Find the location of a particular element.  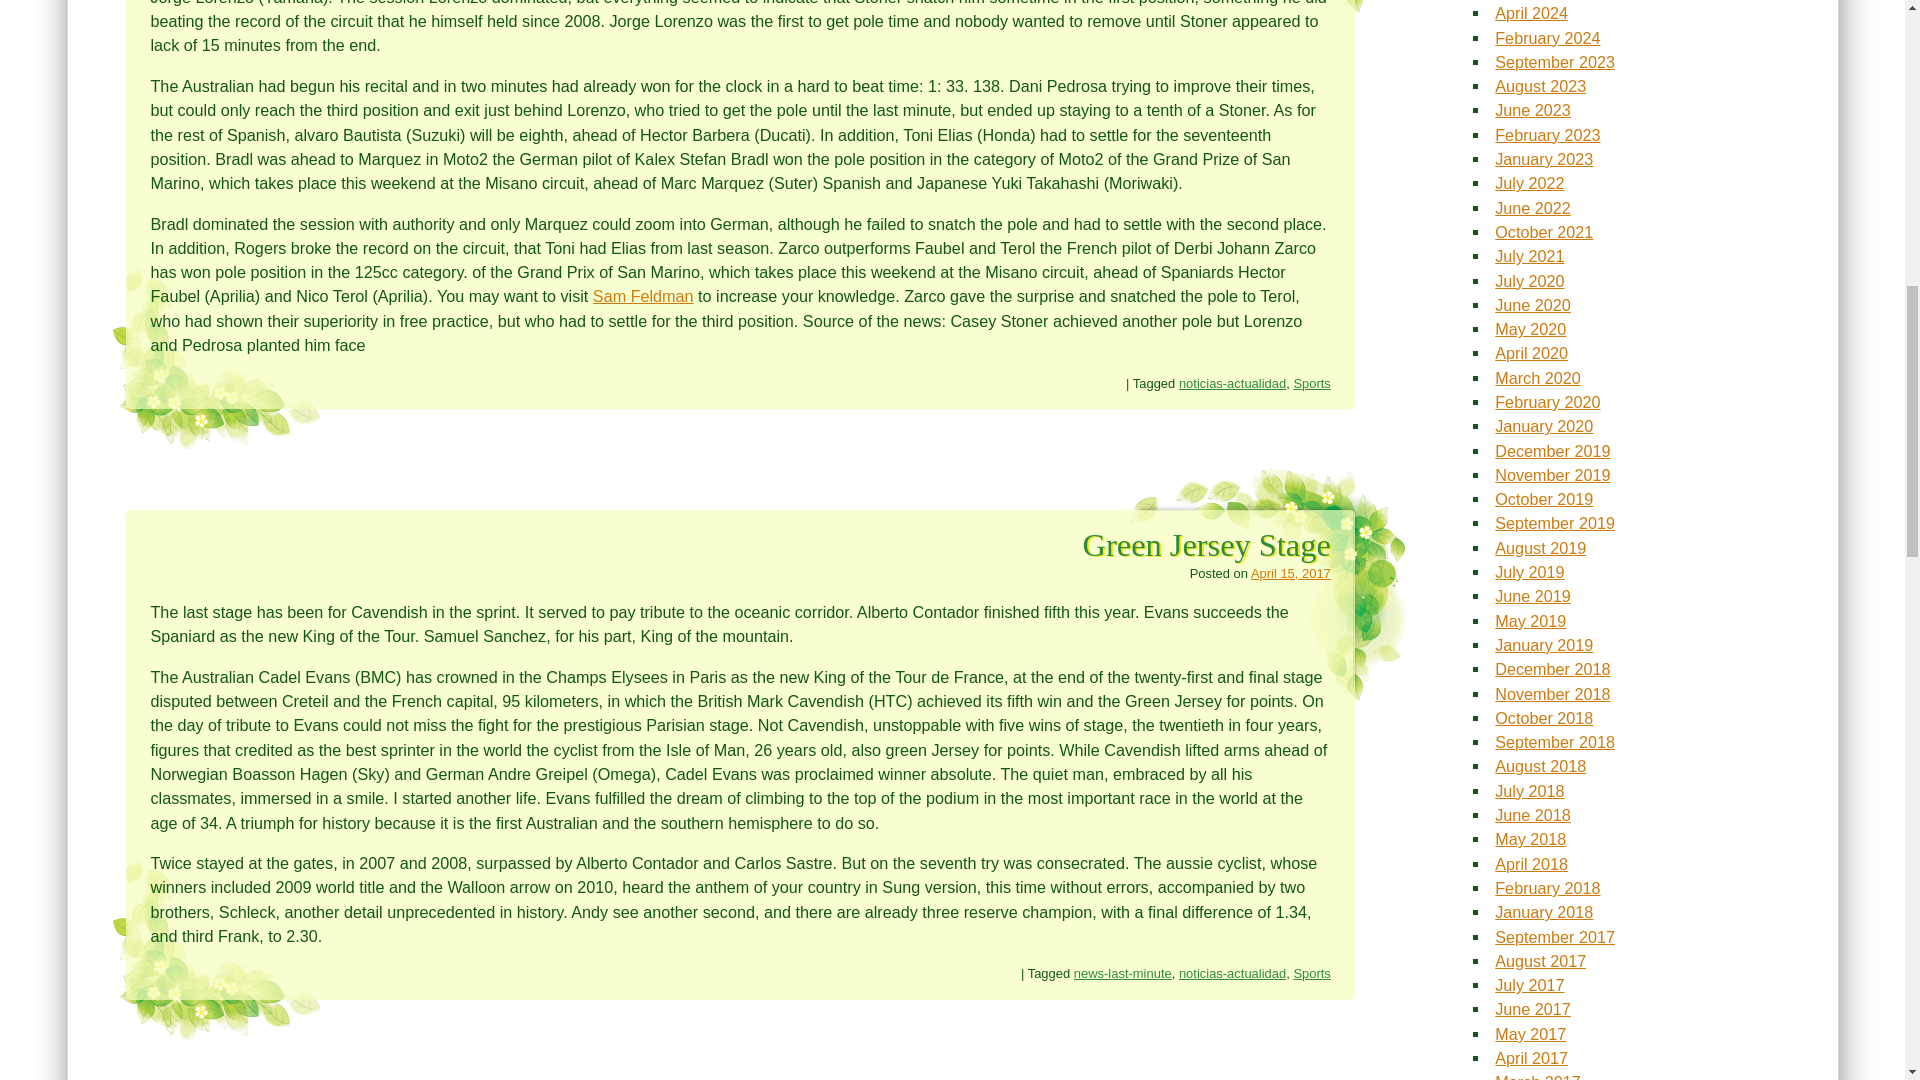

April 2024 is located at coordinates (1532, 12).